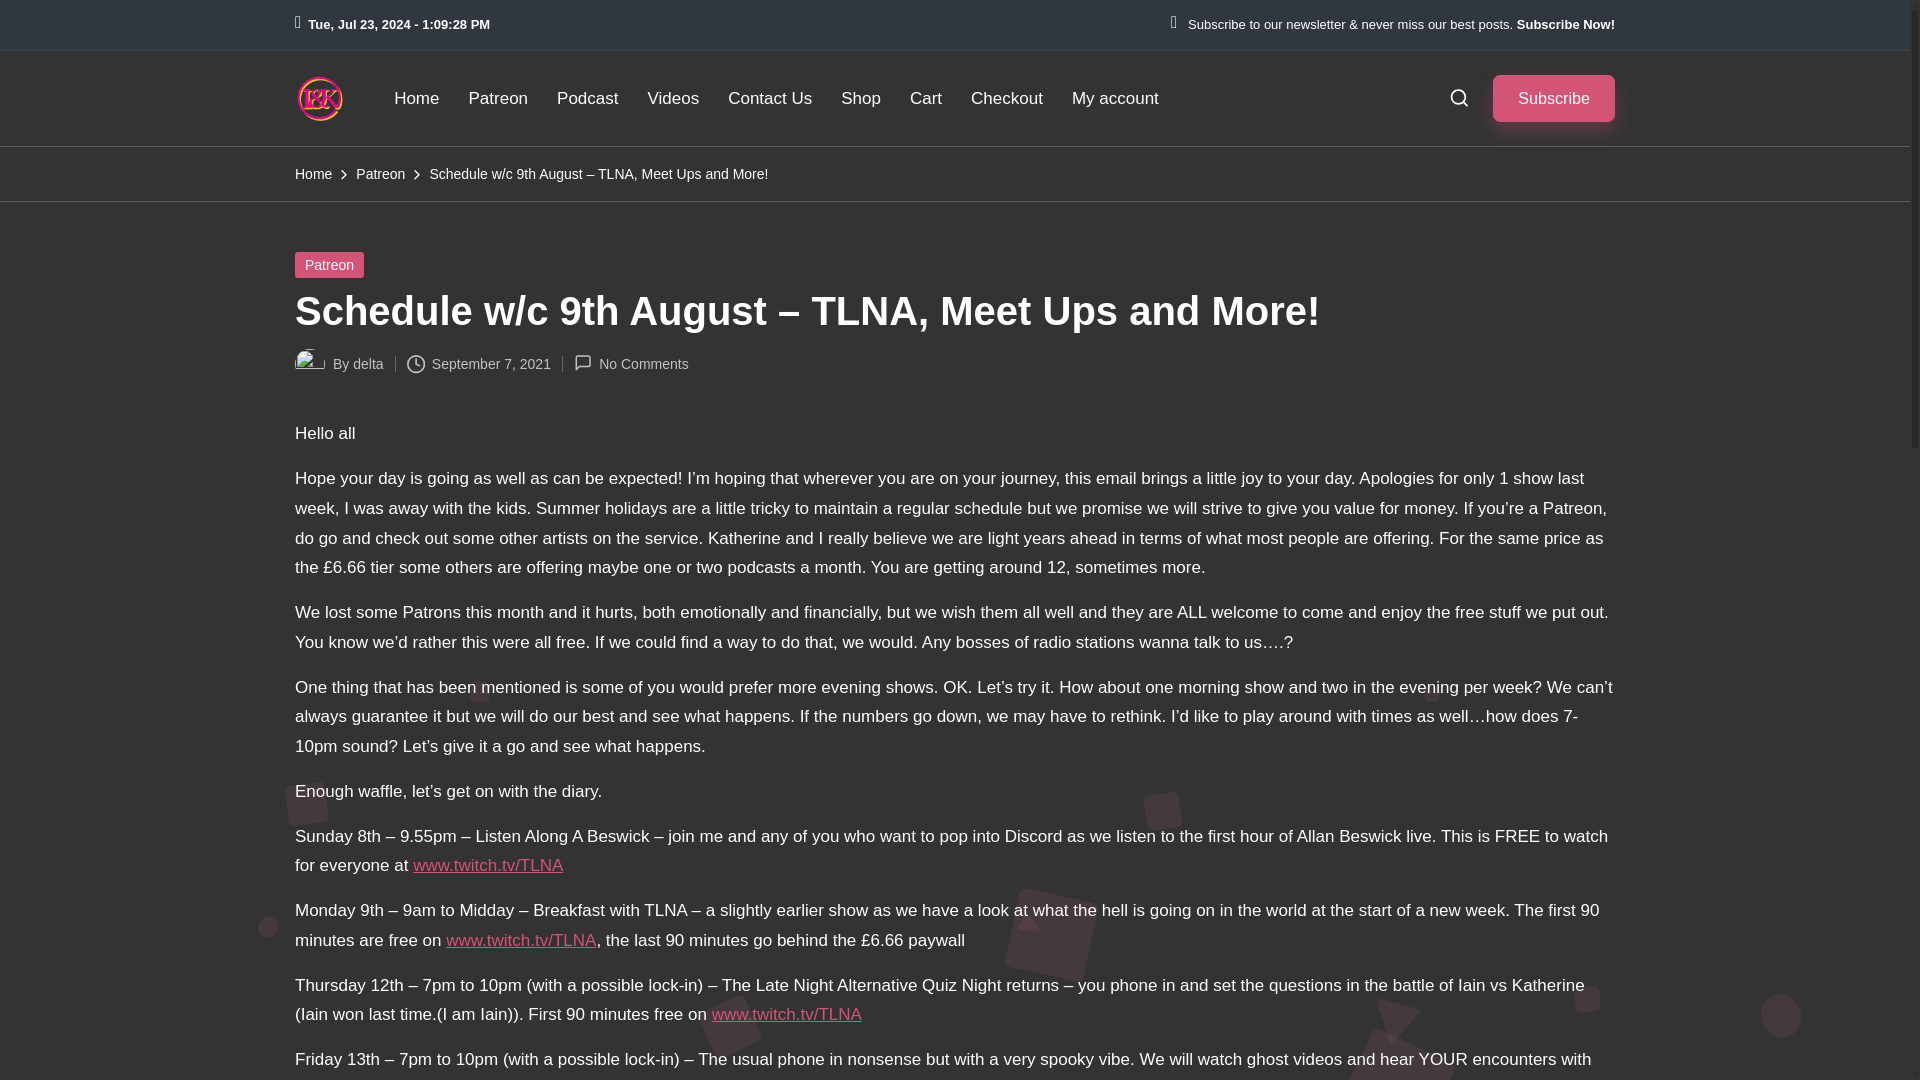 The height and width of the screenshot is (1080, 1920). What do you see at coordinates (1565, 25) in the screenshot?
I see `Subscribe Now!` at bounding box center [1565, 25].